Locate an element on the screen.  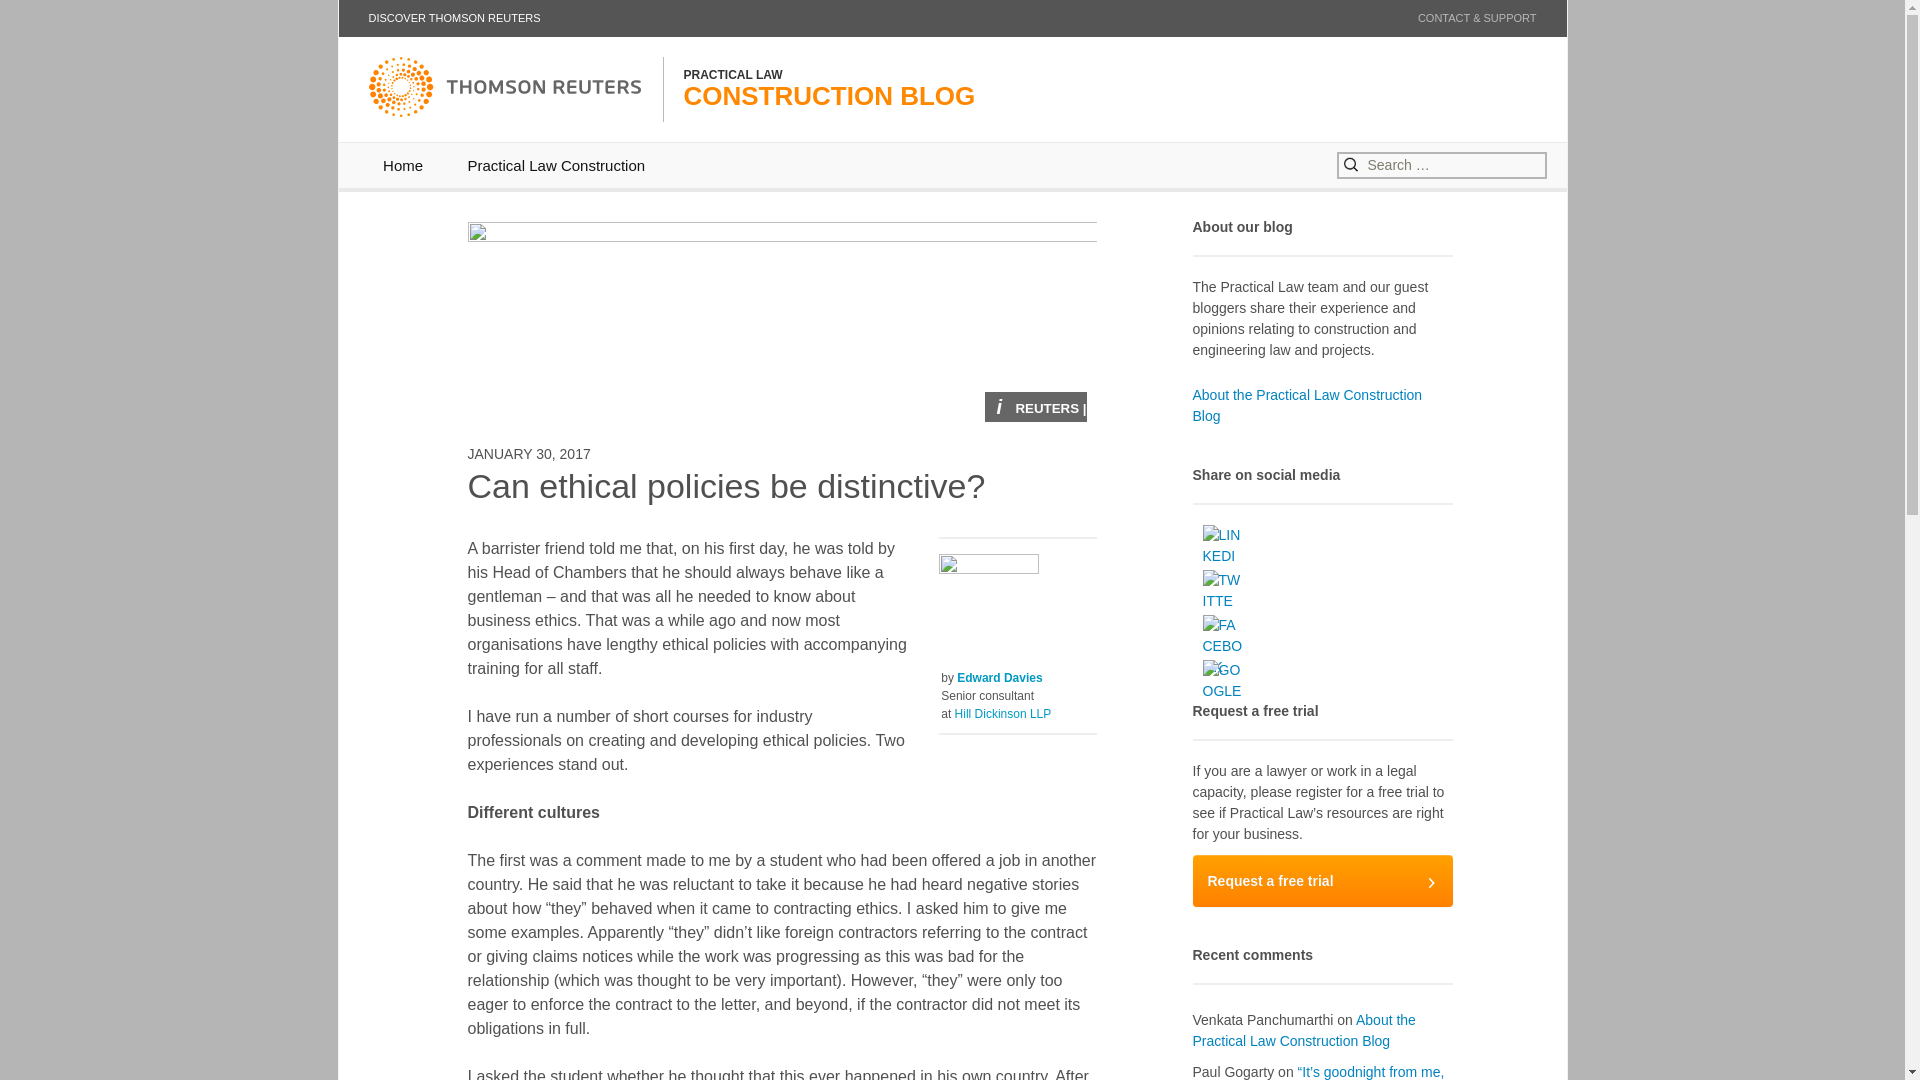
Skip to content is located at coordinates (402, 164).